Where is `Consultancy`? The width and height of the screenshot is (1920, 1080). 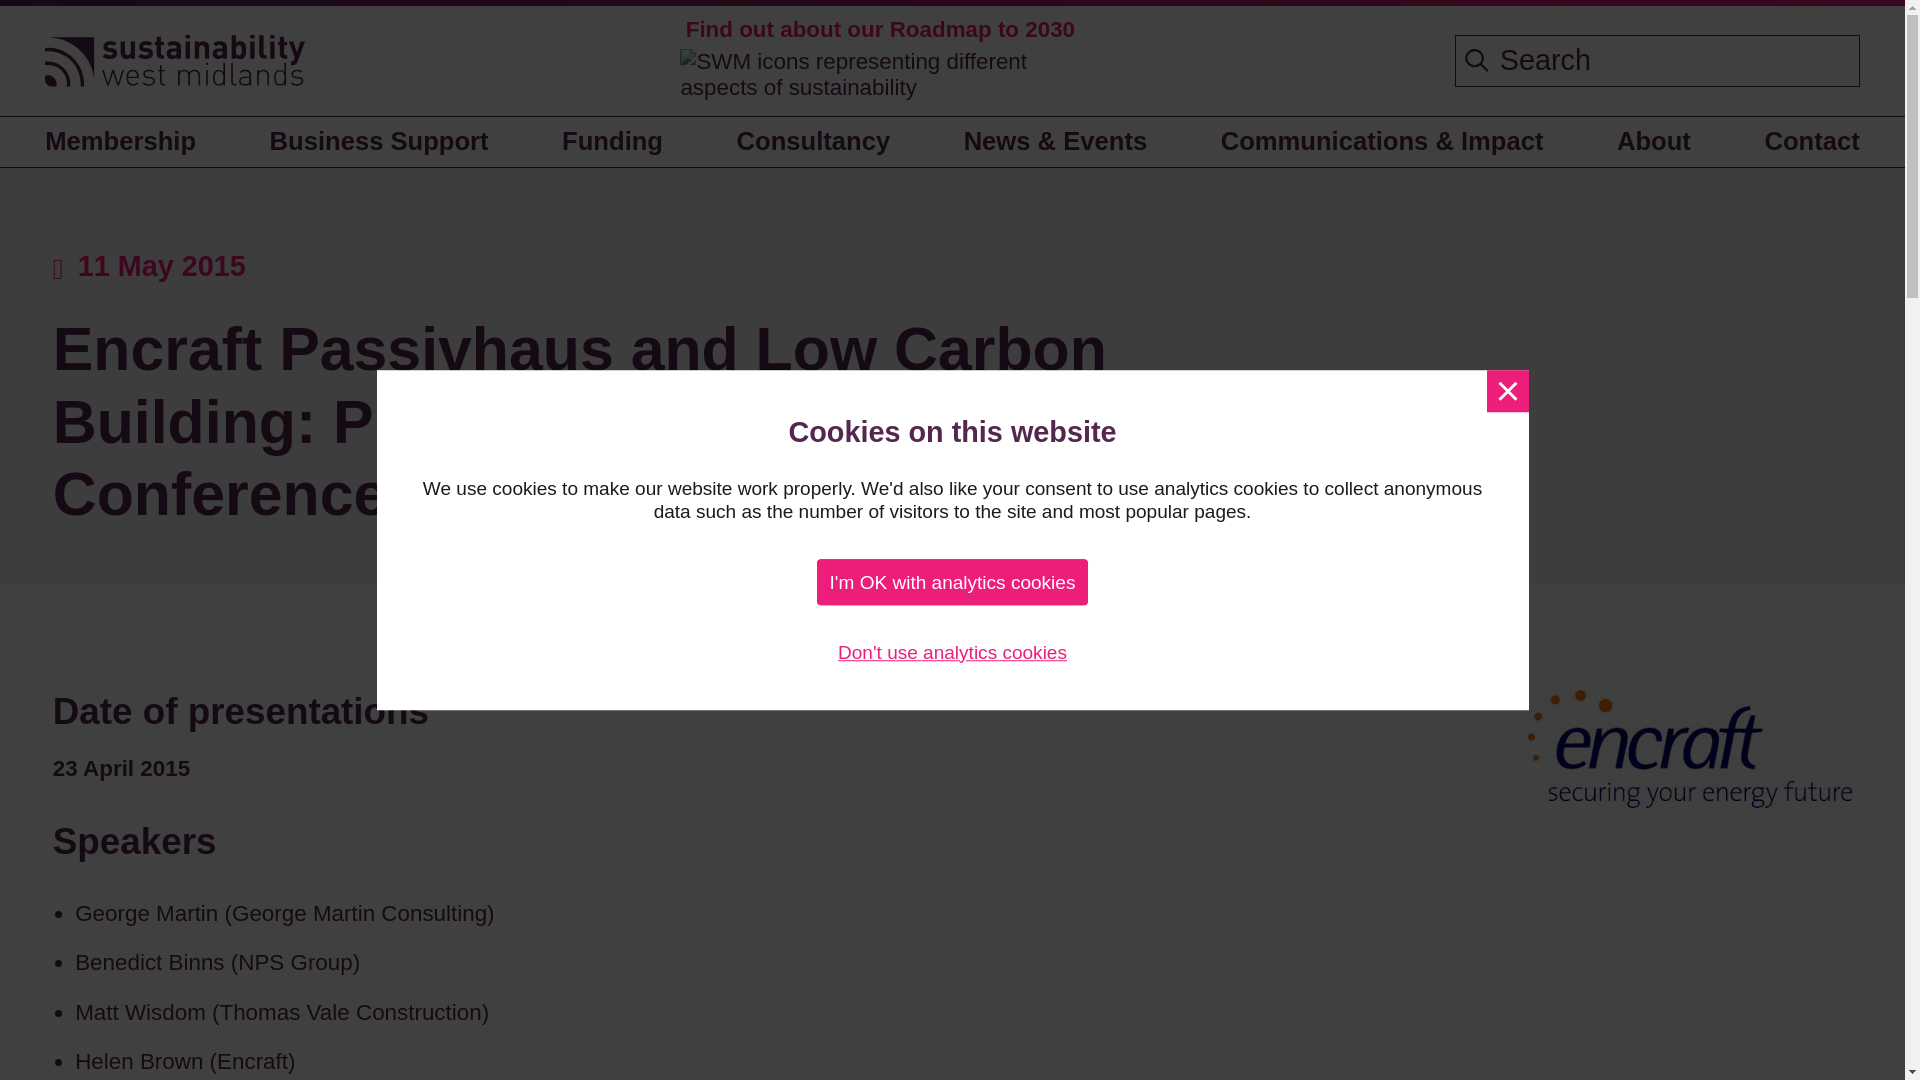
Consultancy is located at coordinates (813, 142).